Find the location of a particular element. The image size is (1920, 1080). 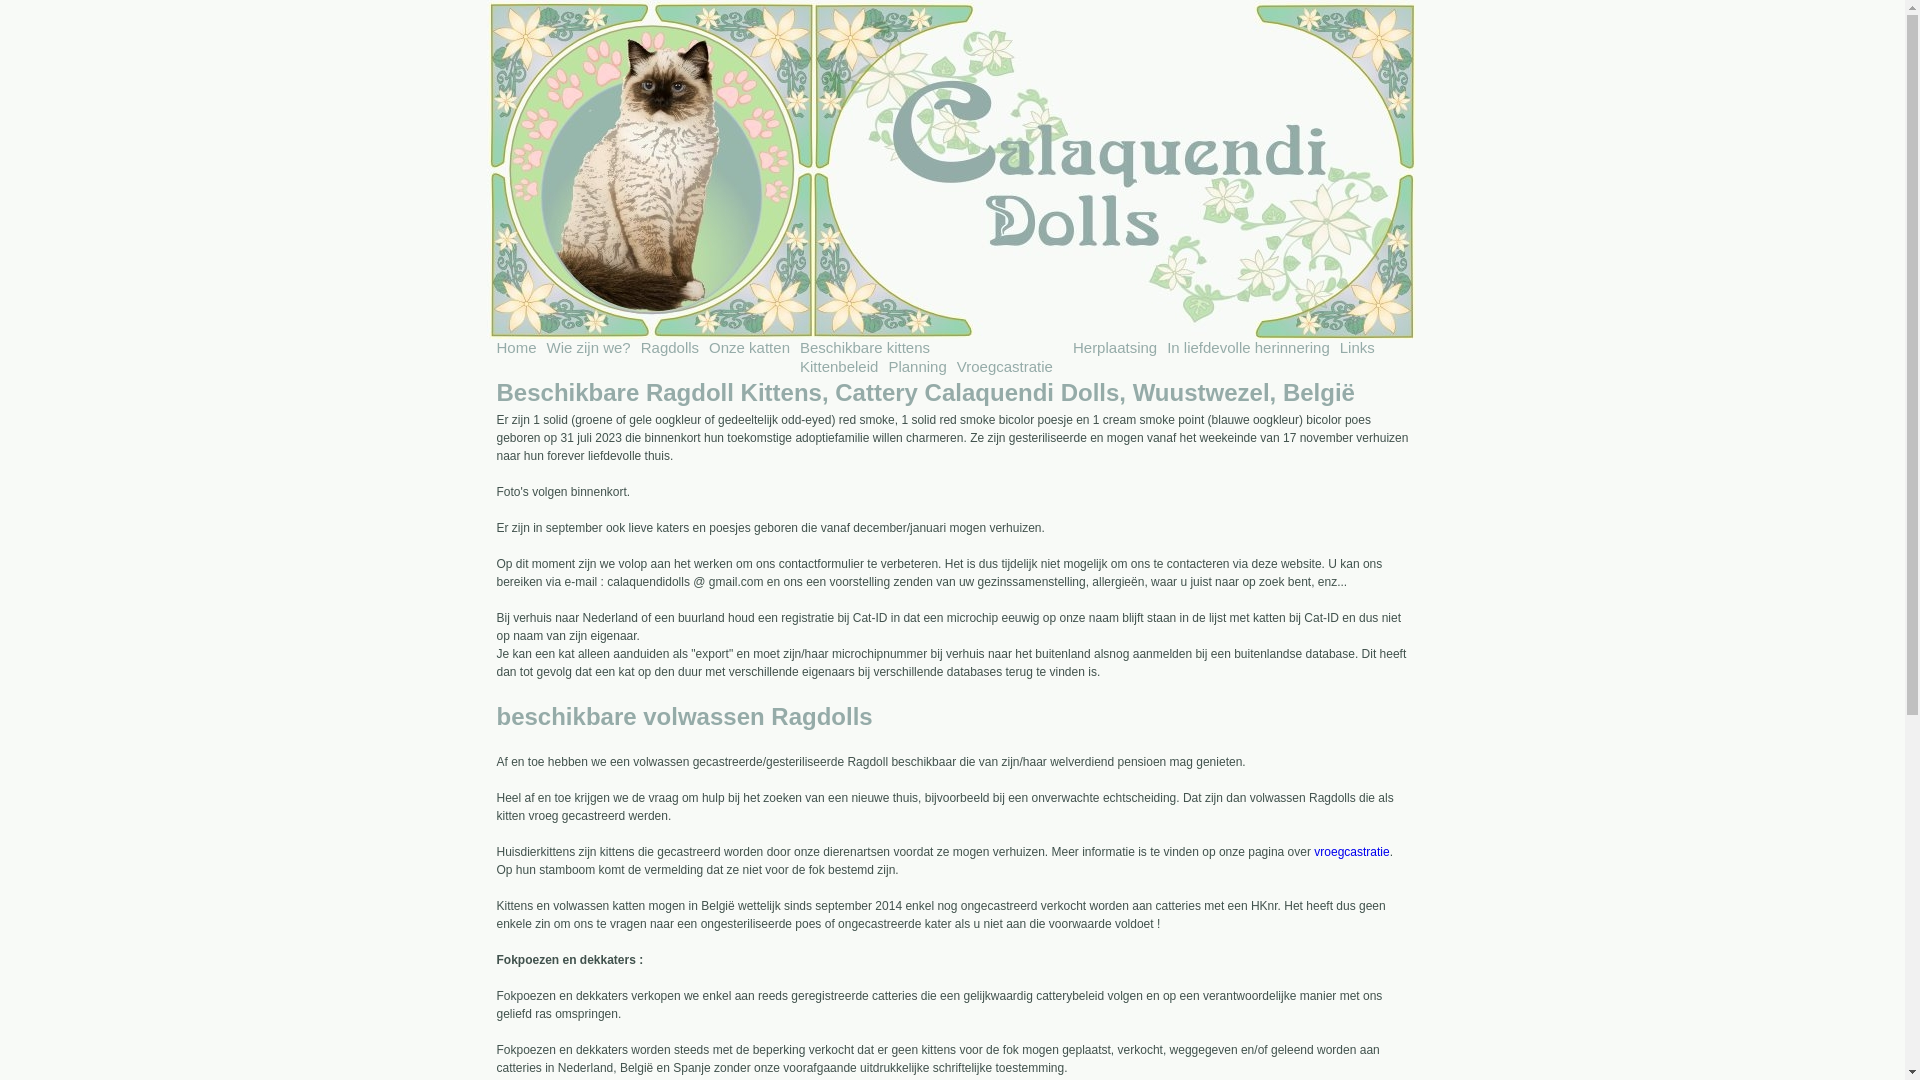

Home is located at coordinates (516, 348).